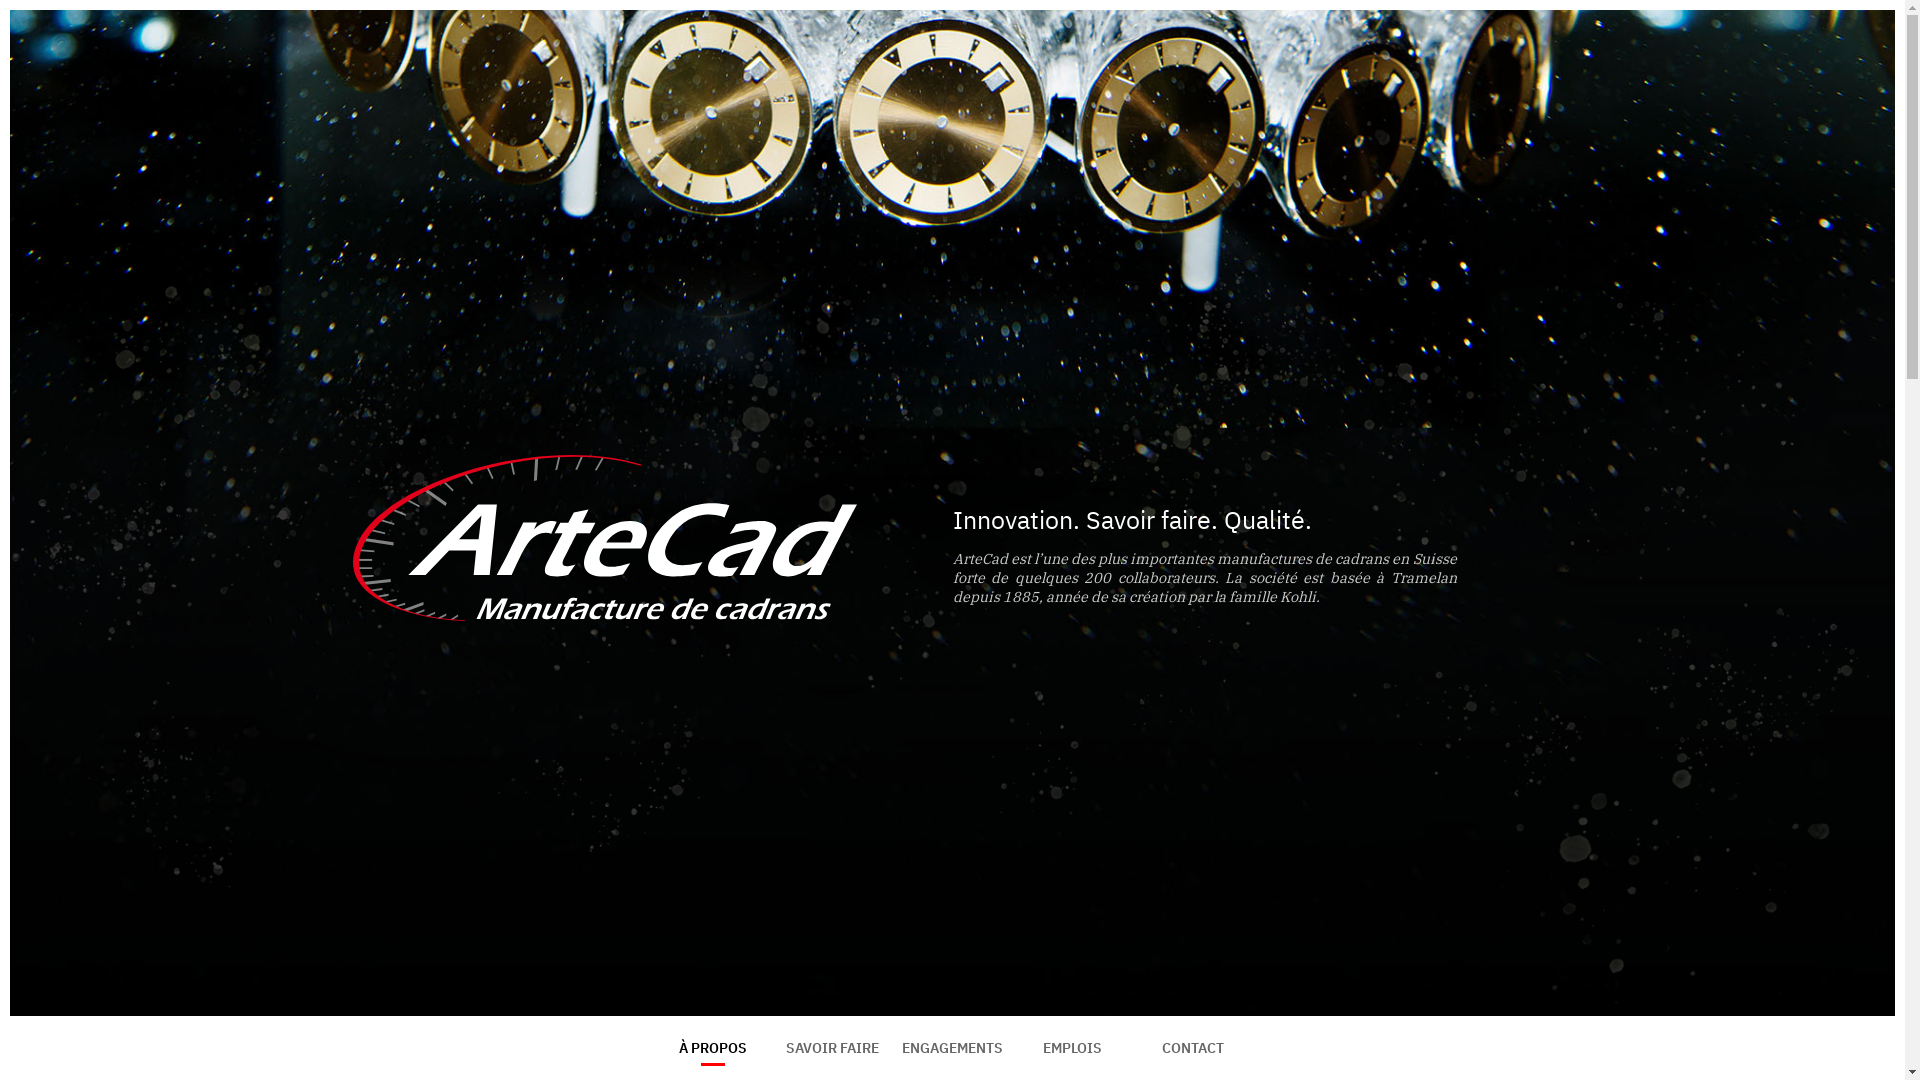 The width and height of the screenshot is (1920, 1080). Describe the element at coordinates (604, 538) in the screenshot. I see `ArteCad - Manufacture de cadrans` at that location.